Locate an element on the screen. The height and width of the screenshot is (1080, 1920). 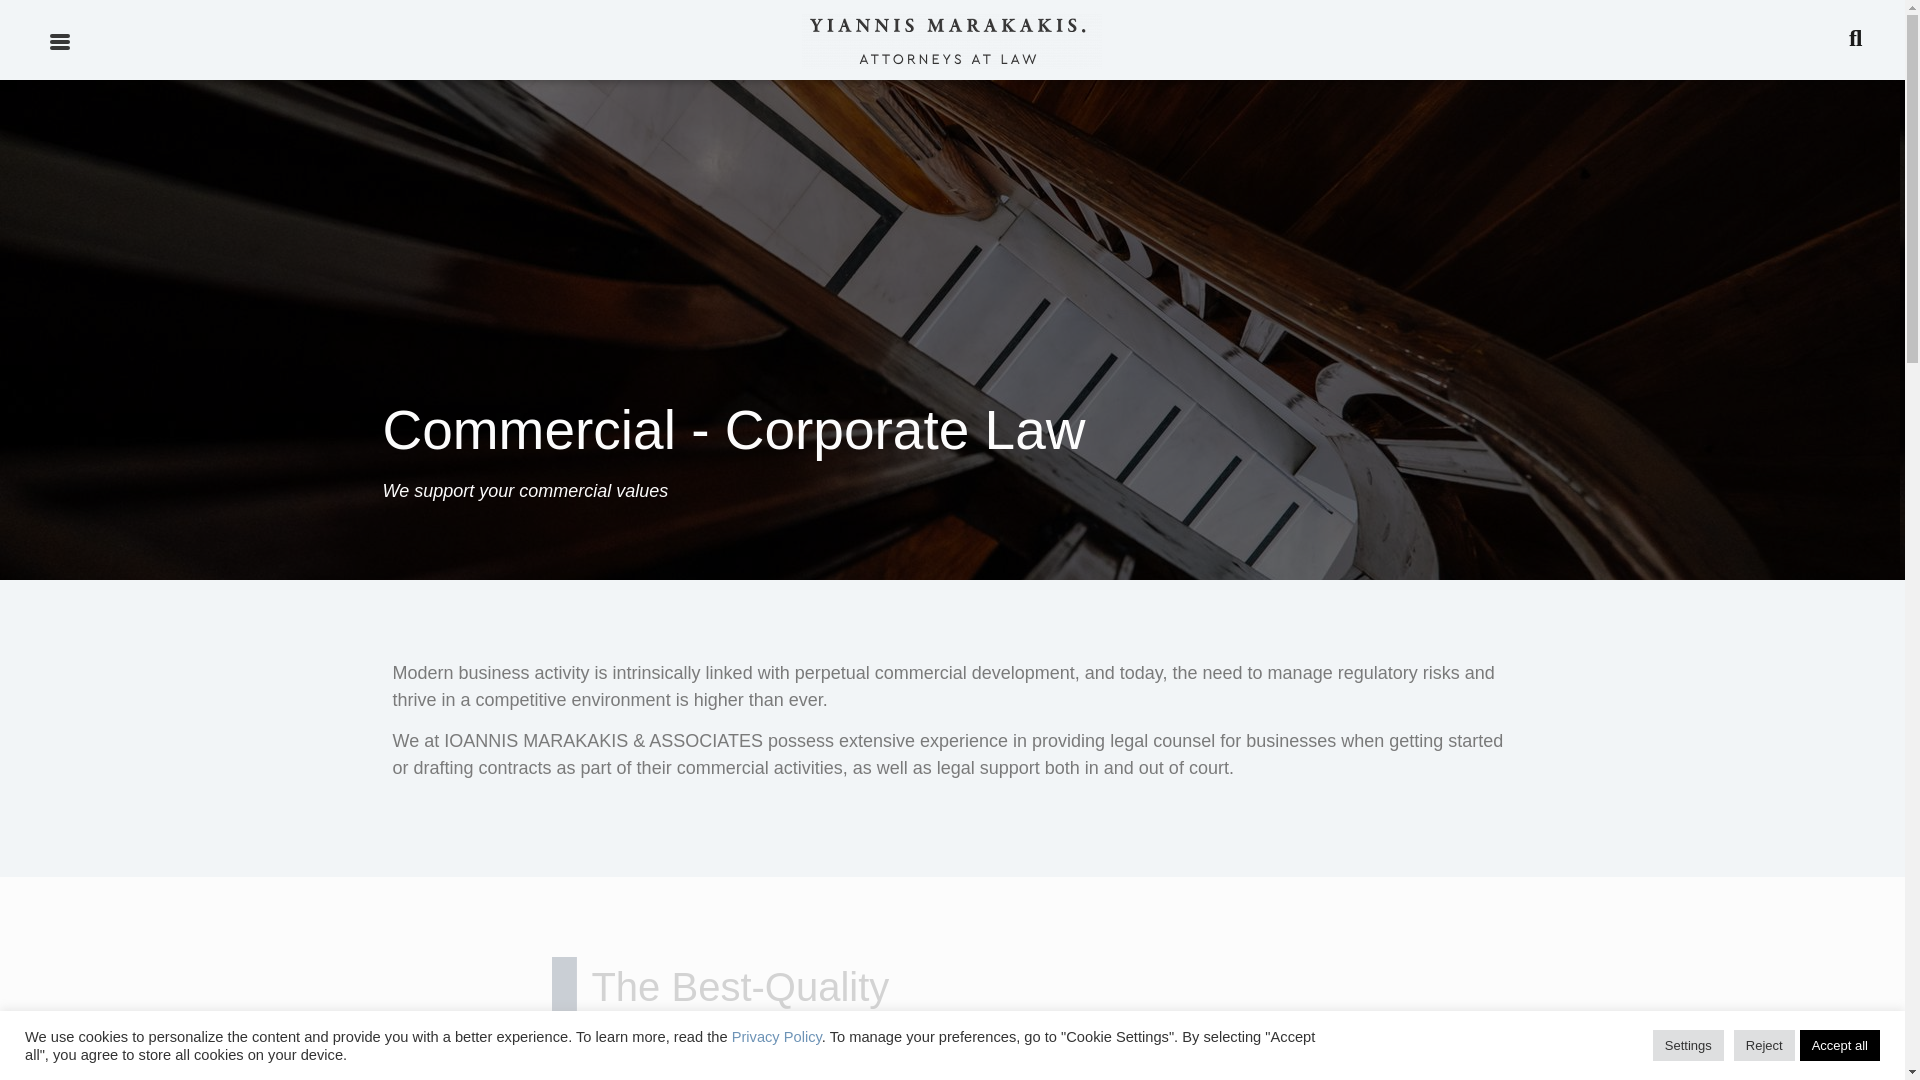
Privacy Policy is located at coordinates (776, 1036).